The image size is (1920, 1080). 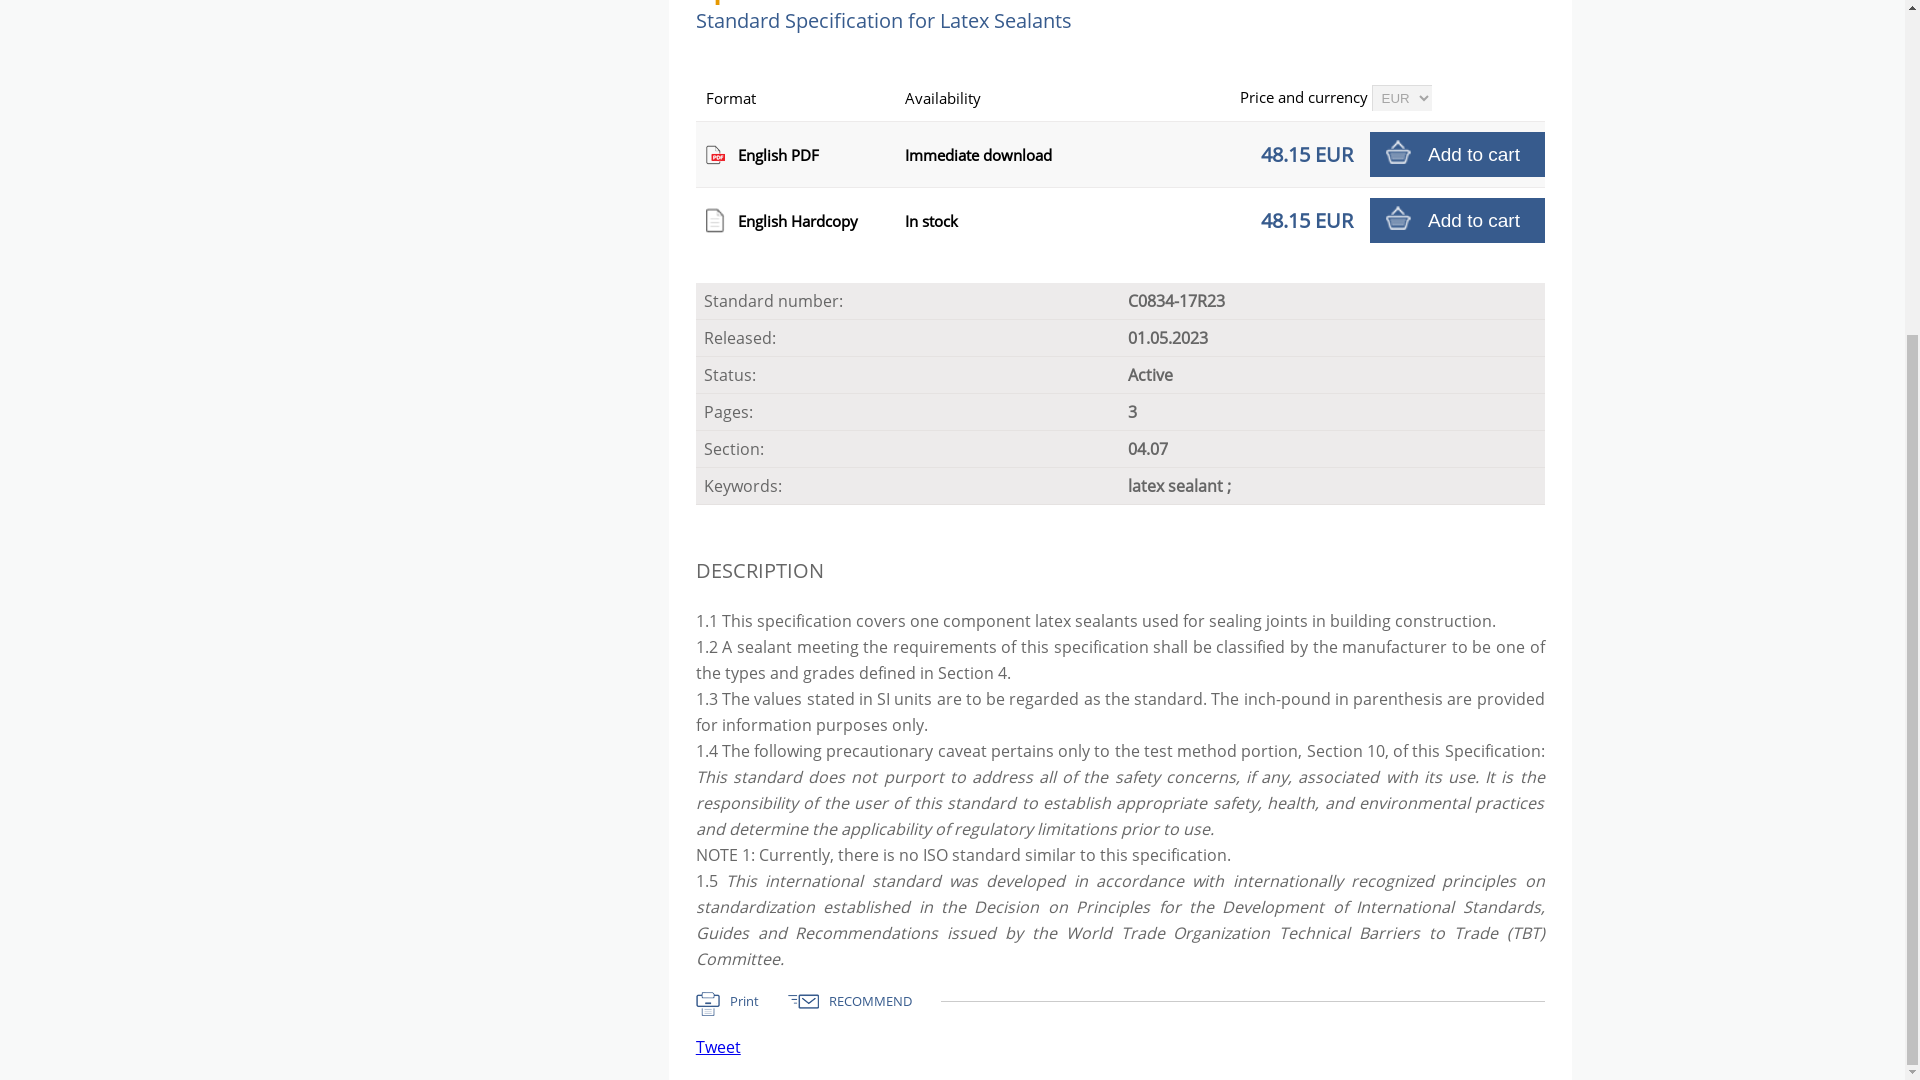 What do you see at coordinates (1458, 154) in the screenshot?
I see `Add to cart` at bounding box center [1458, 154].